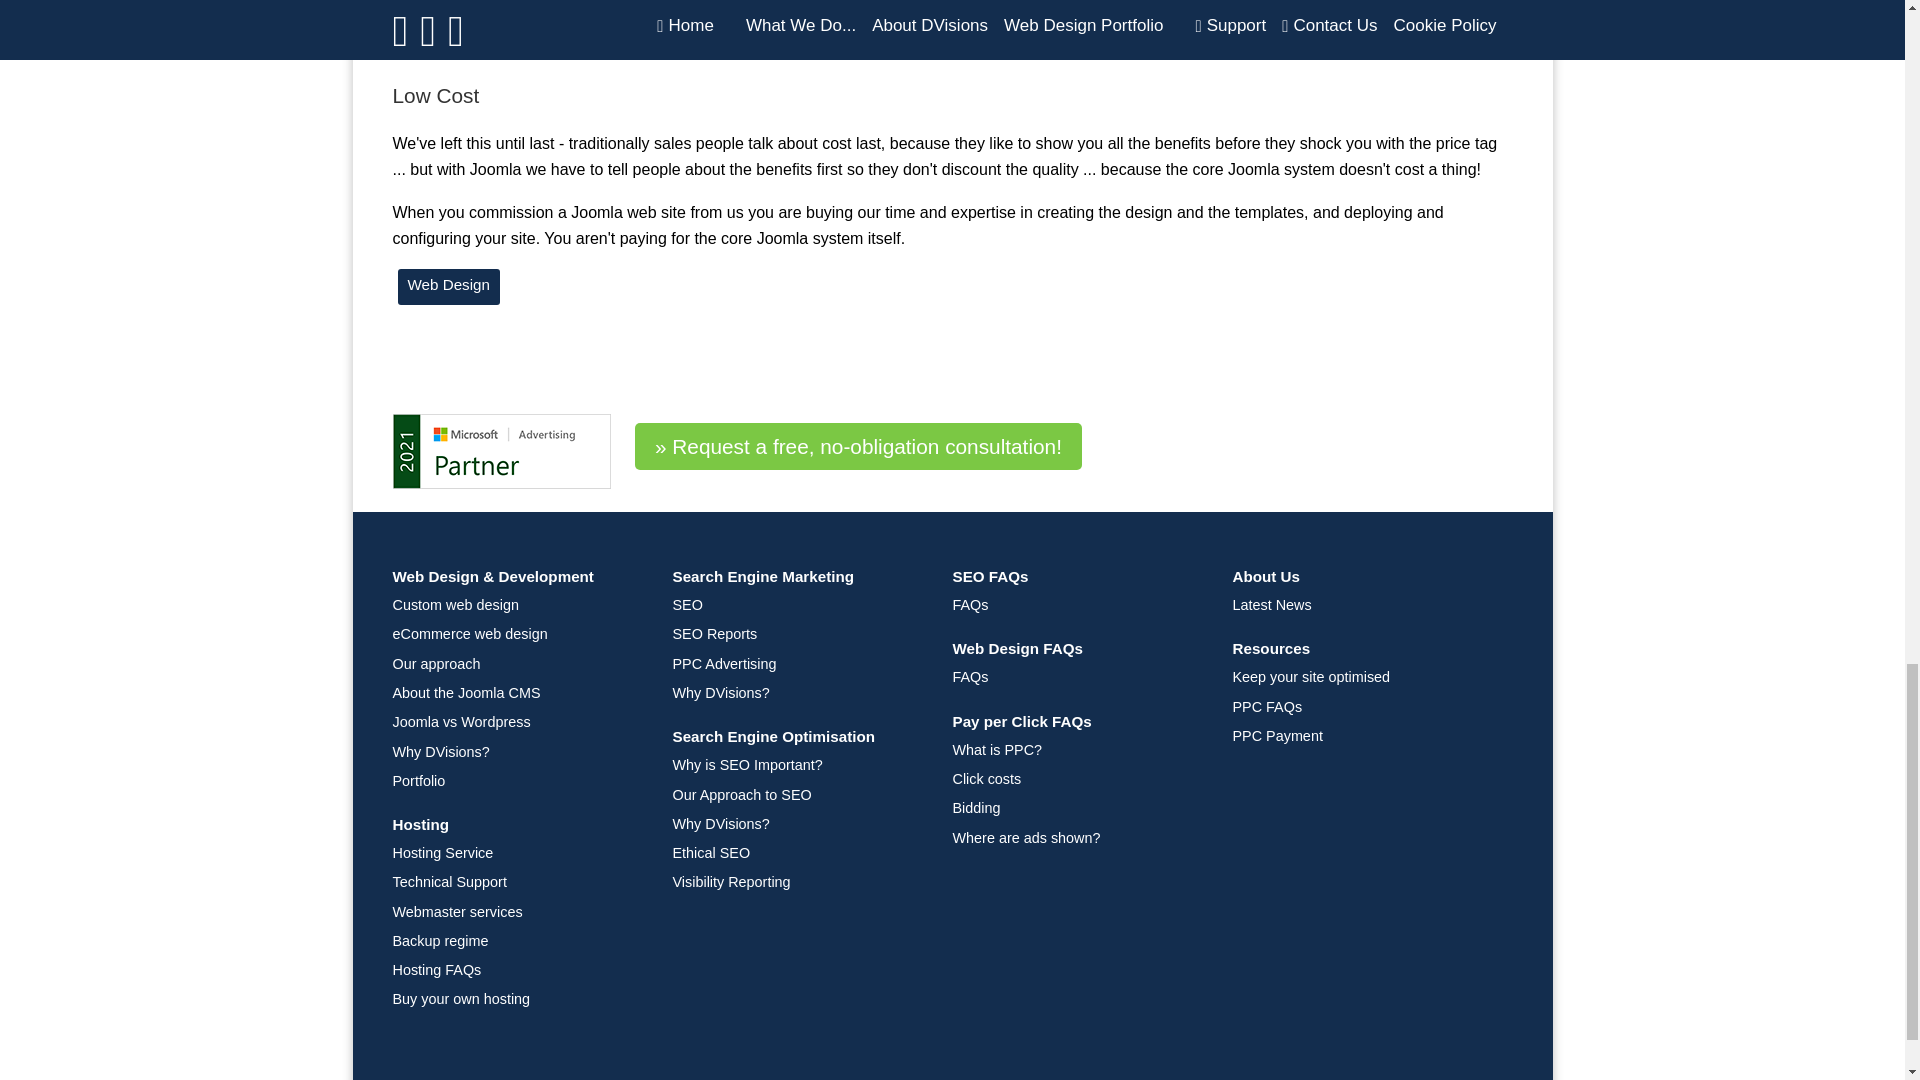 Image resolution: width=1920 pixels, height=1080 pixels. What do you see at coordinates (517, 852) in the screenshot?
I see `Hosting Service` at bounding box center [517, 852].